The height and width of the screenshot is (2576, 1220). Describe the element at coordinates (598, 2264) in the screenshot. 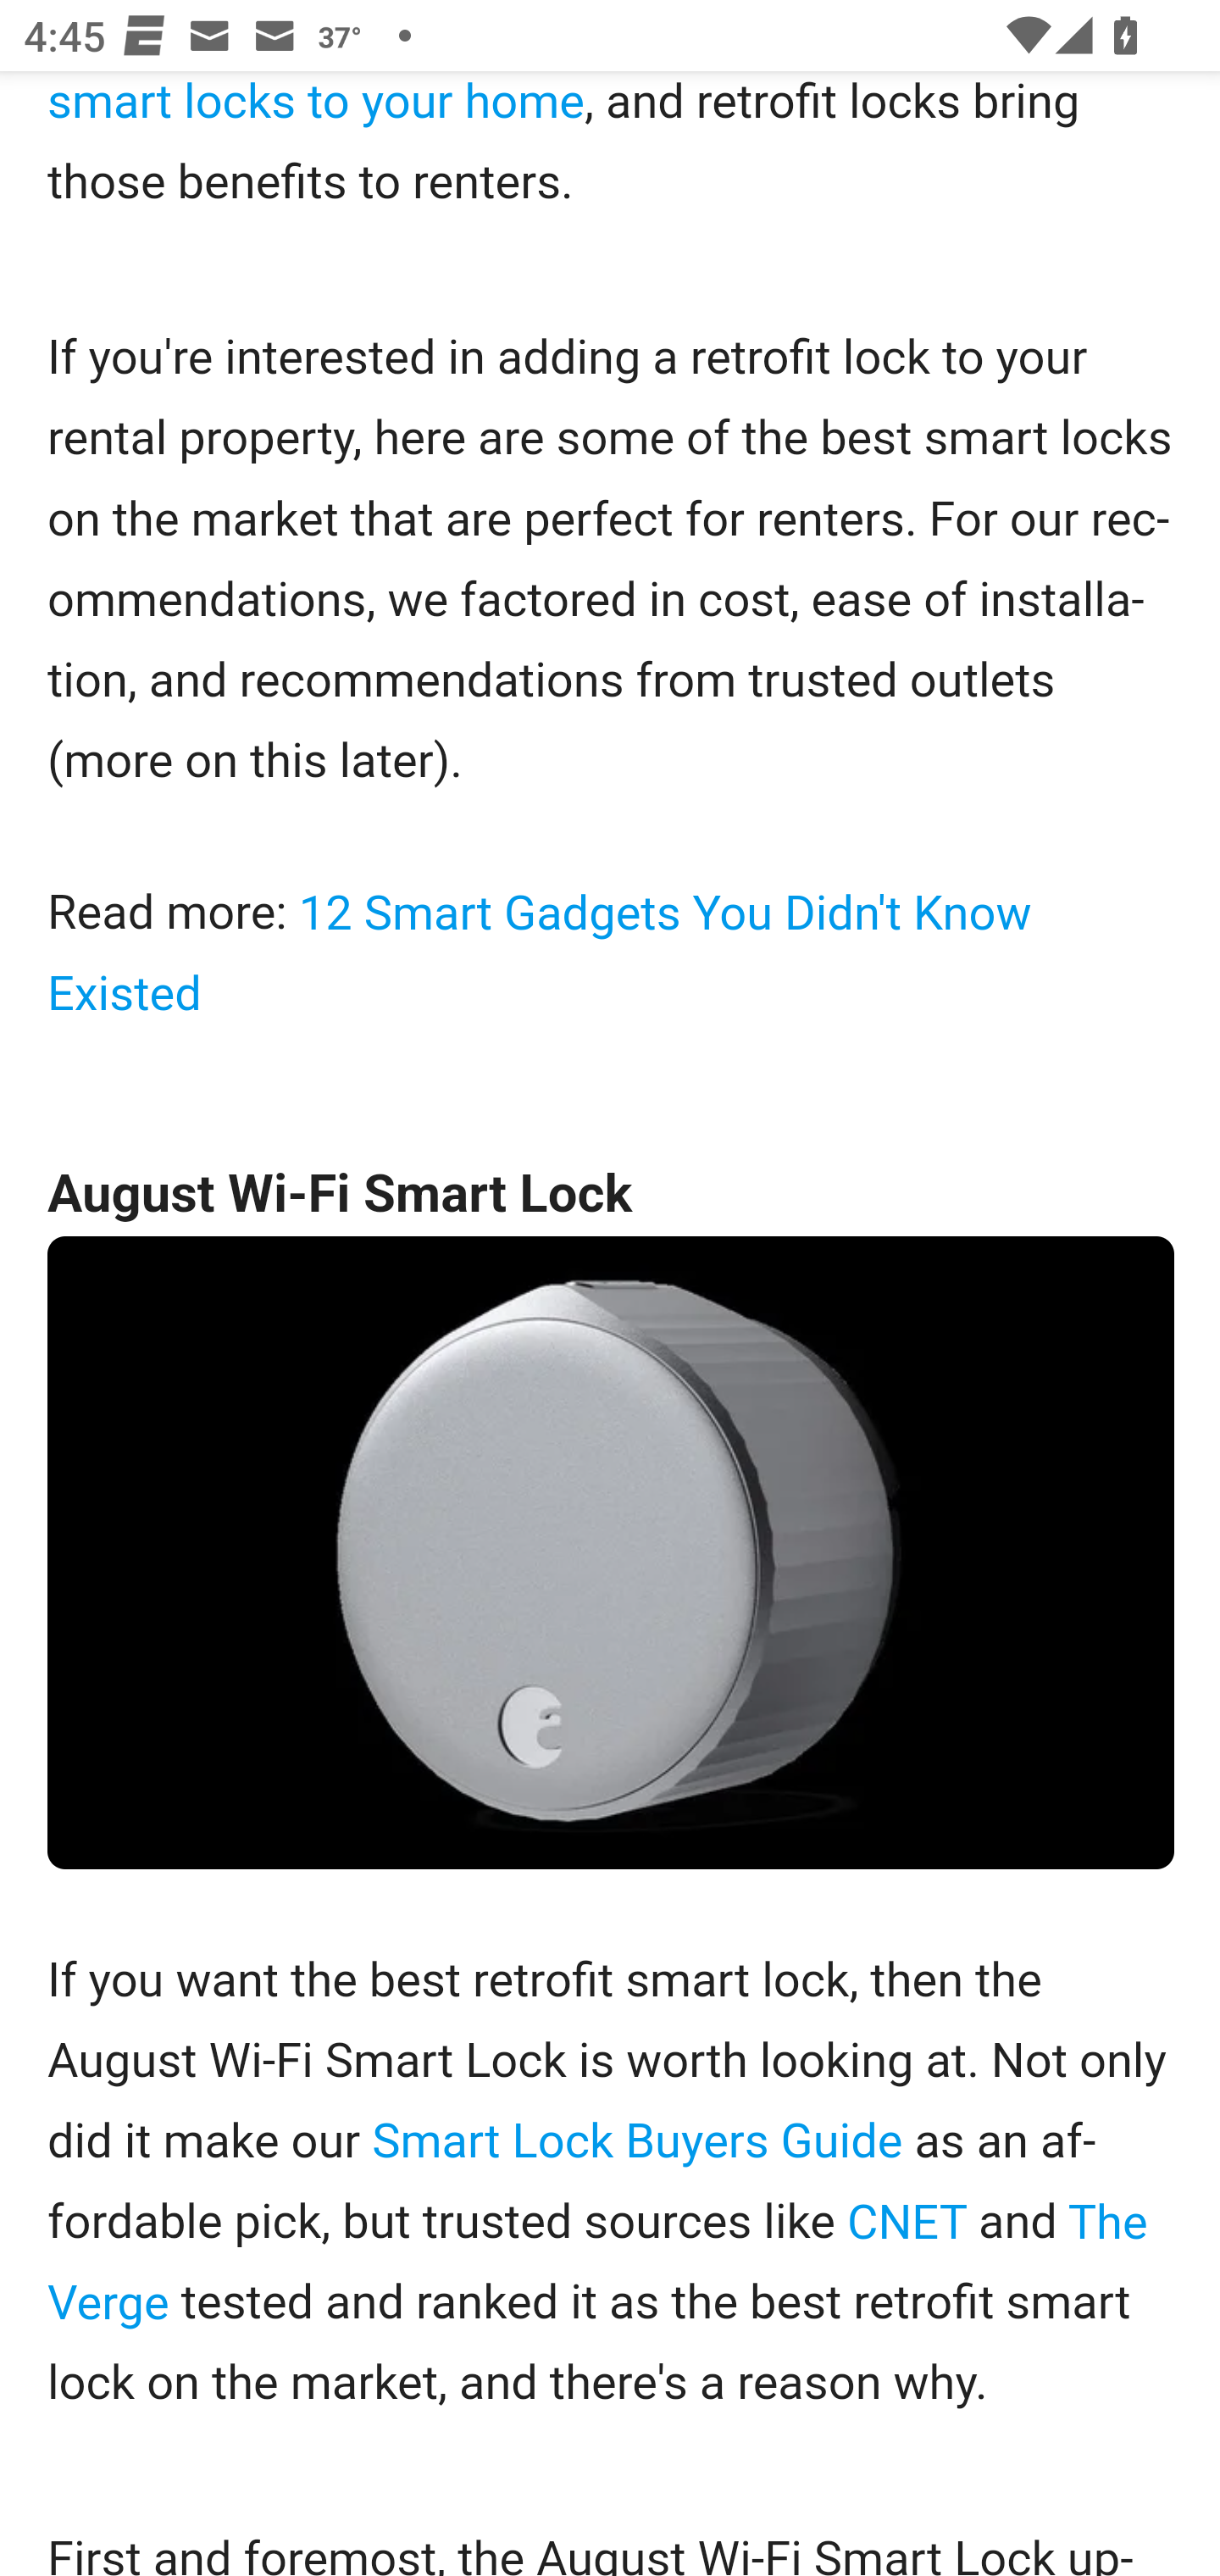

I see `The Verge` at that location.